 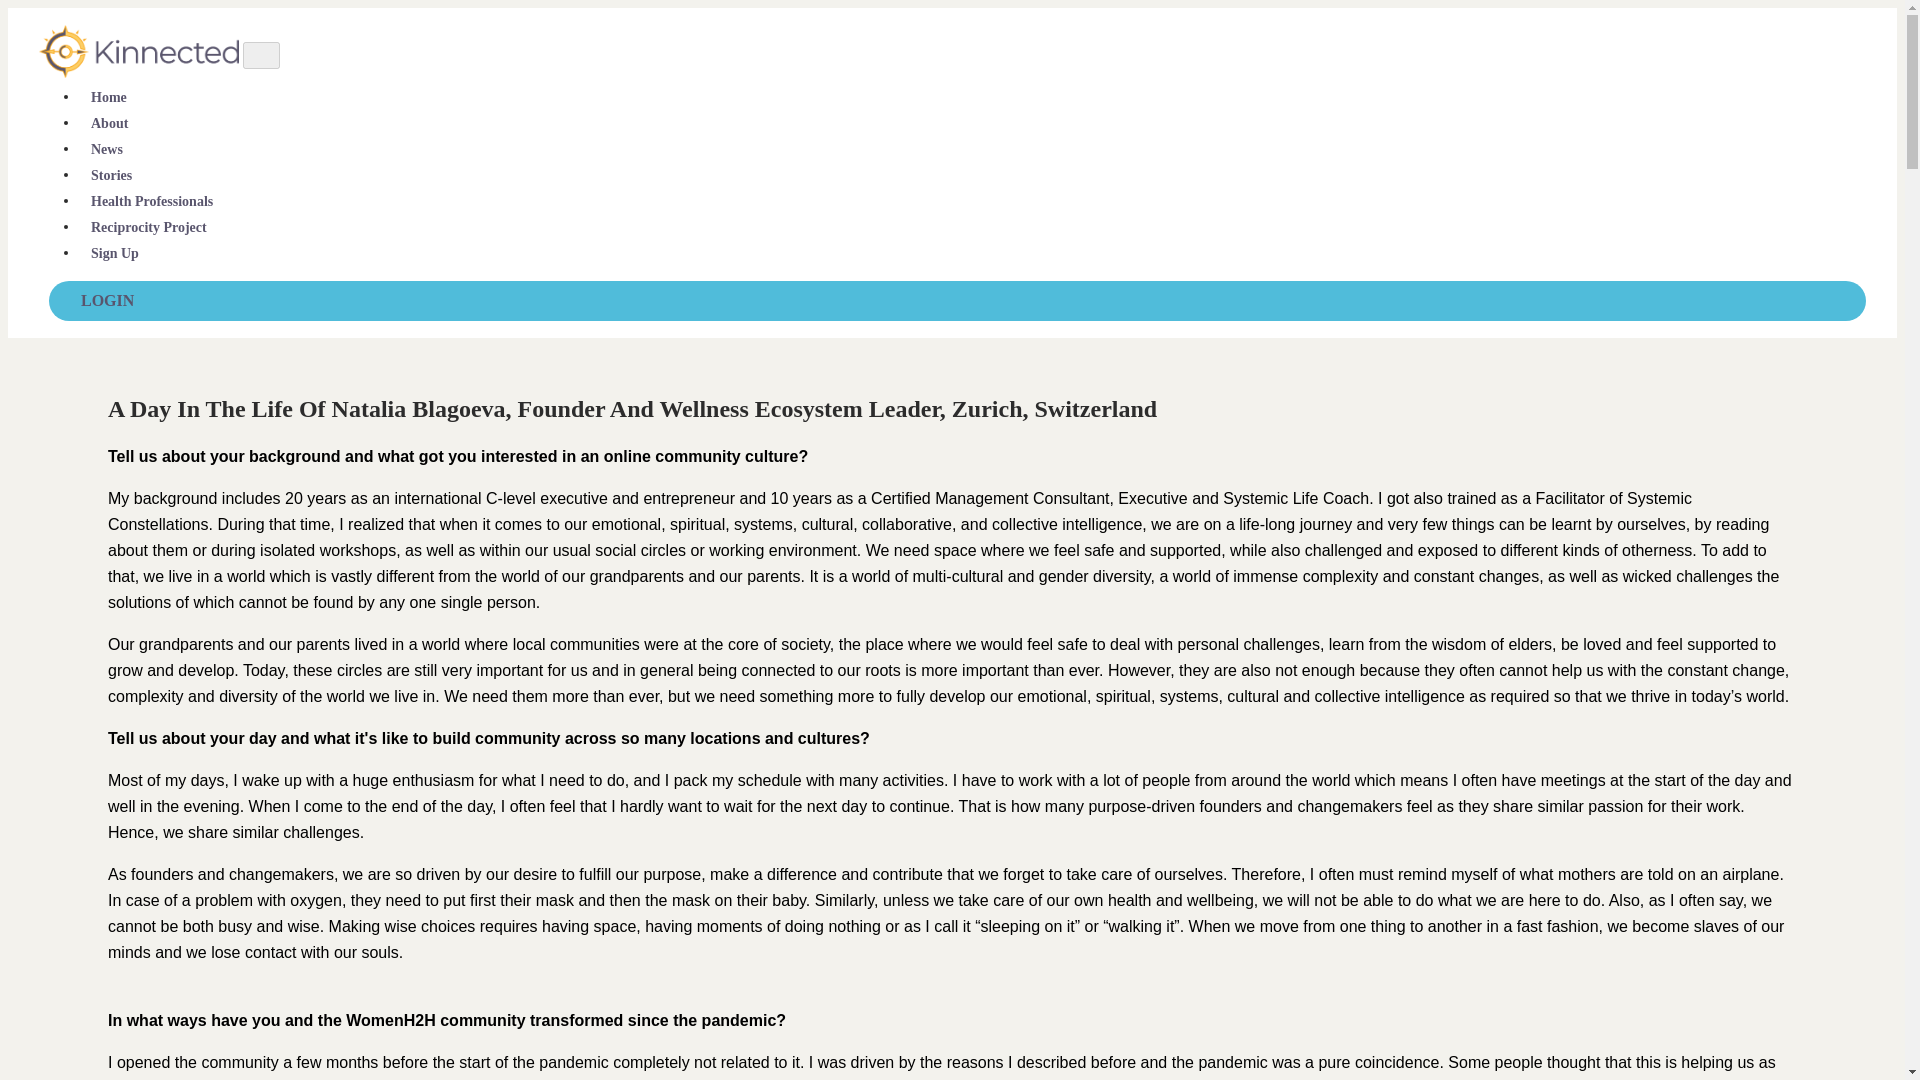 What do you see at coordinates (108, 98) in the screenshot?
I see `Home` at bounding box center [108, 98].